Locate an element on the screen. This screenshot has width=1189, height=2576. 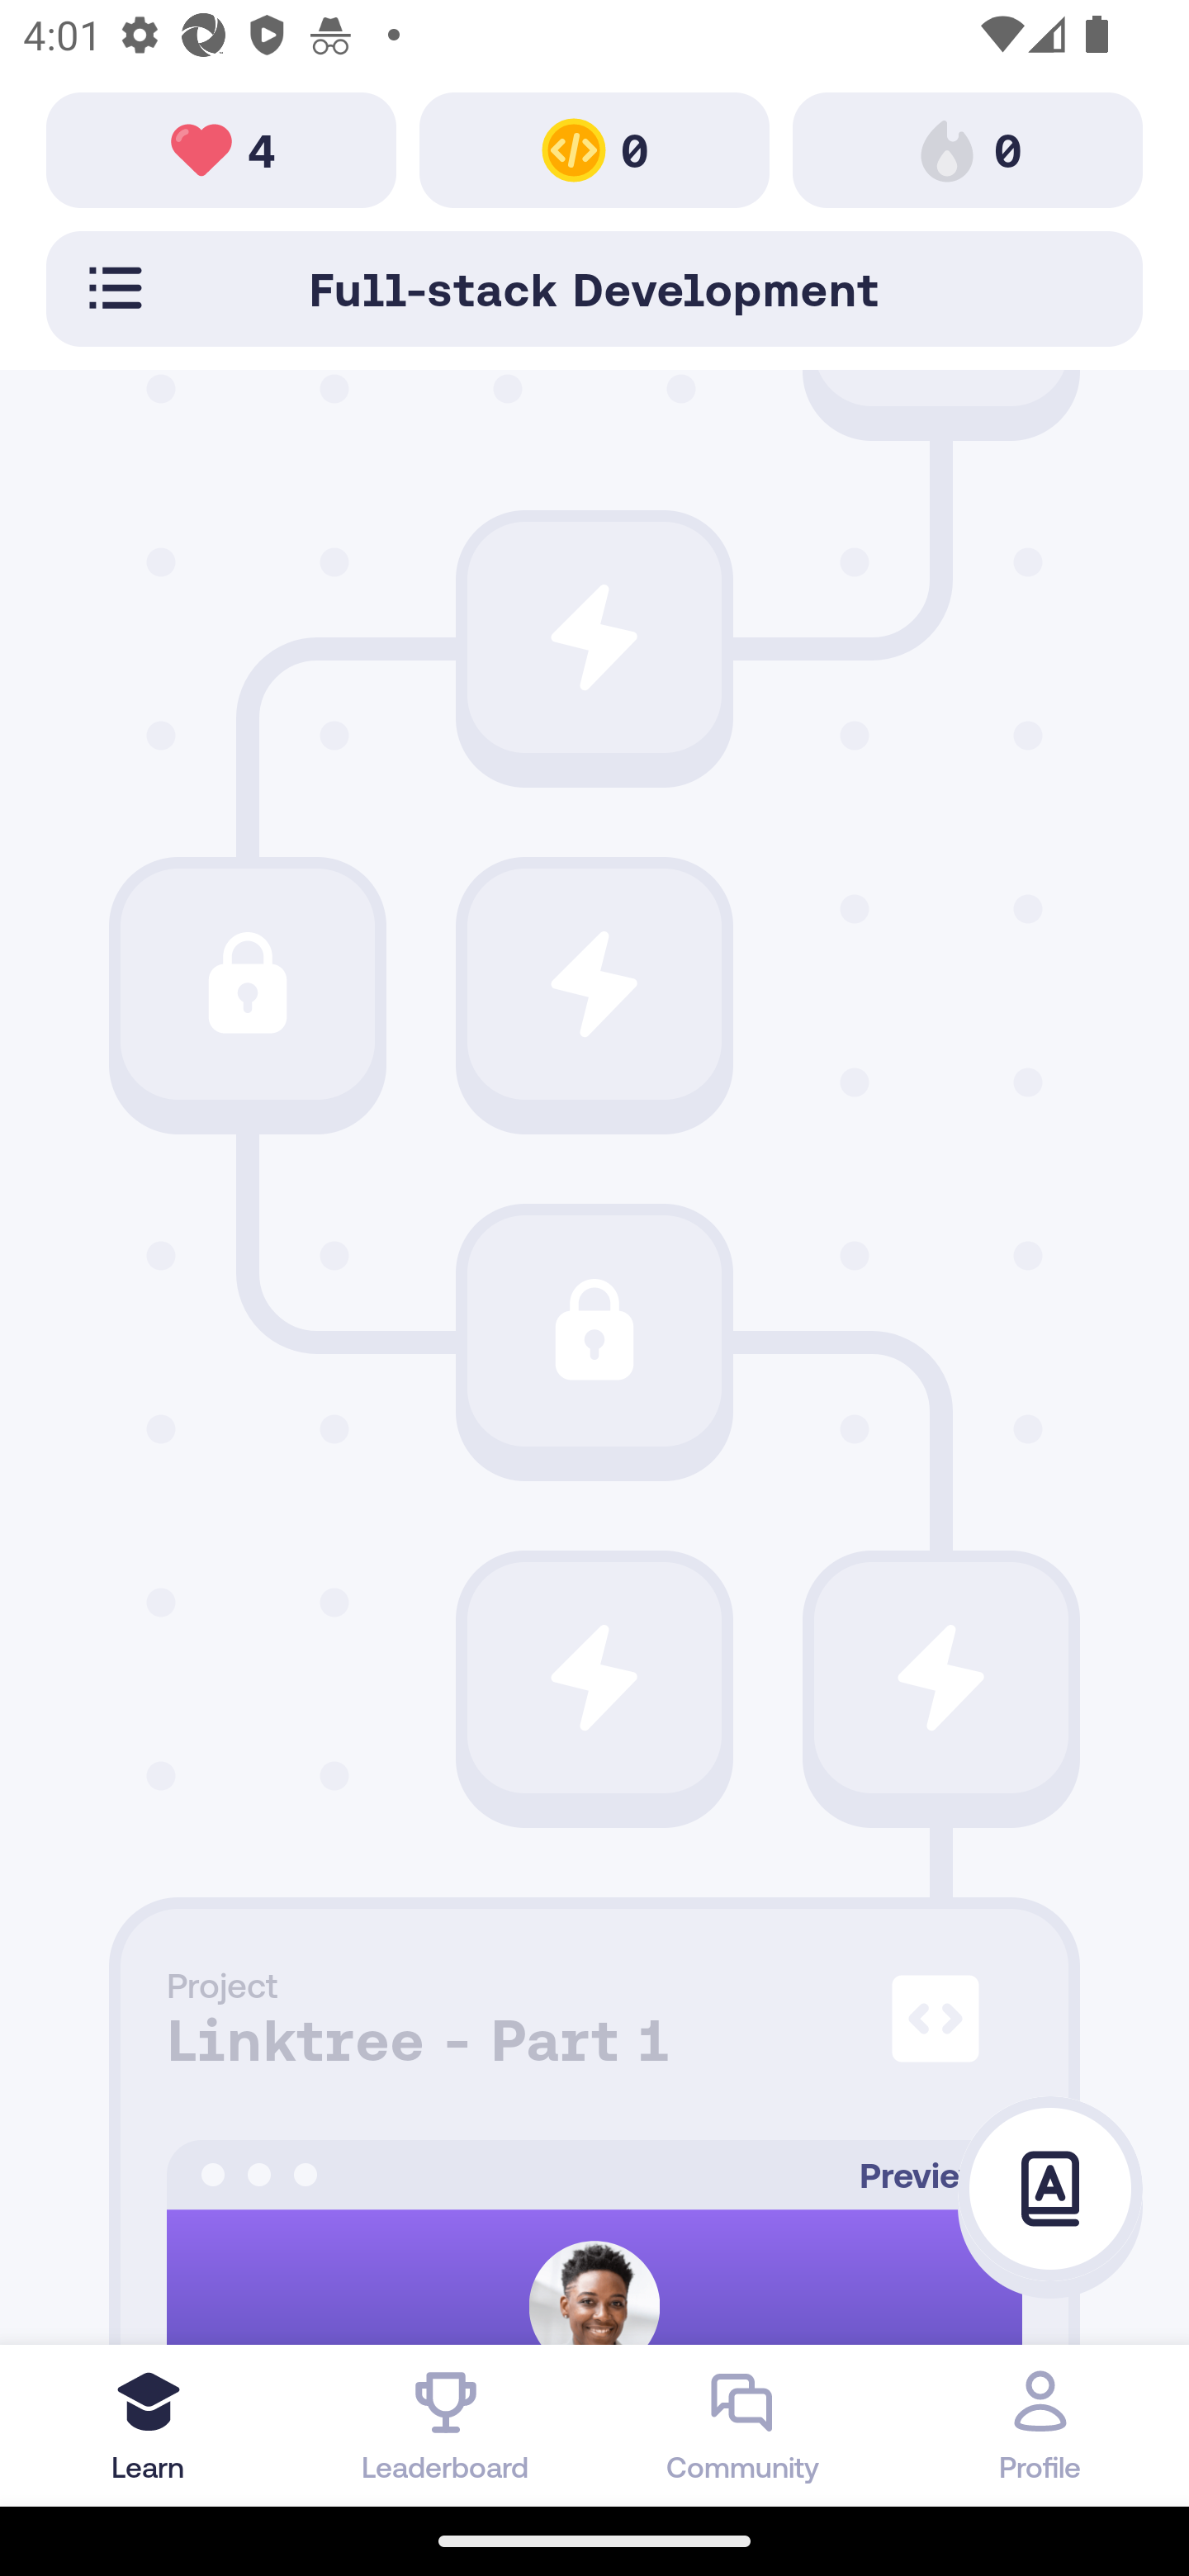
Profile is located at coordinates (1040, 2425).